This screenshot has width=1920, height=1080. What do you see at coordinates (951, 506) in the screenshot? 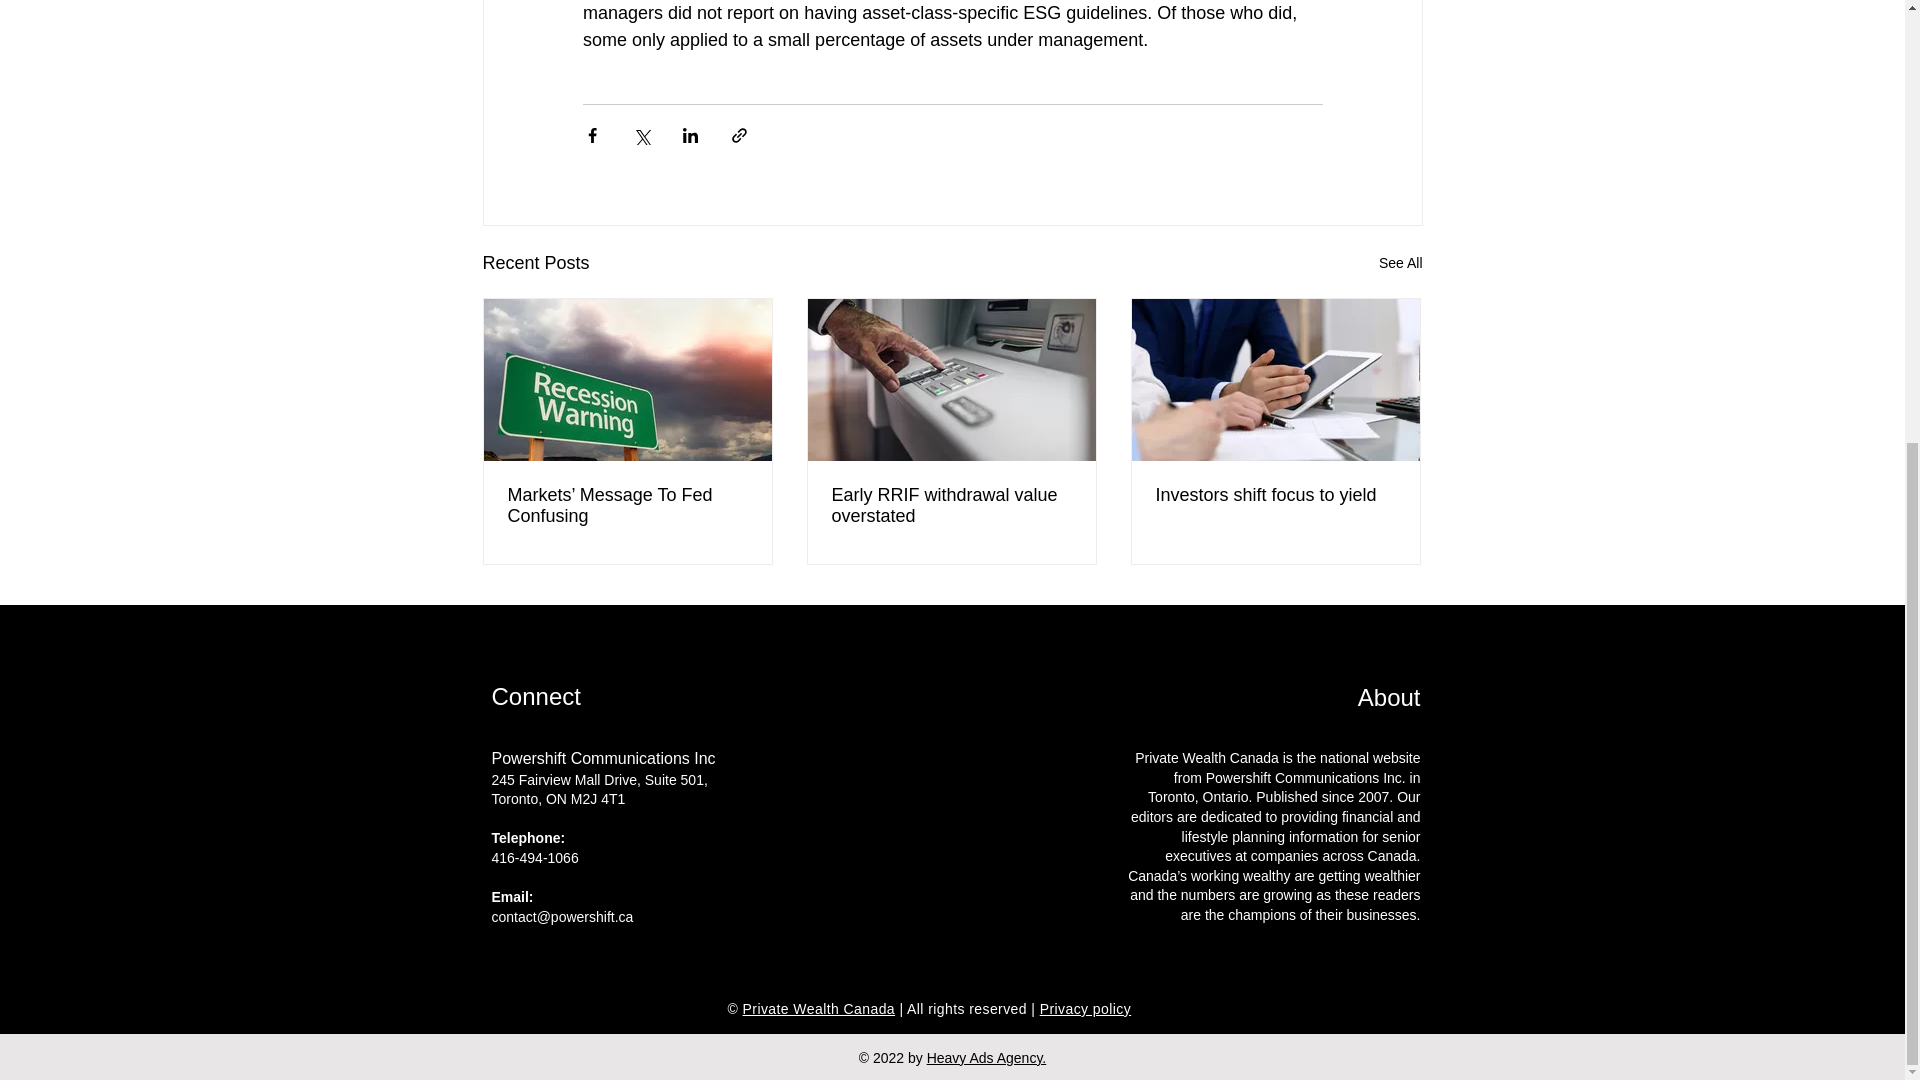
I see `Early RRIF withdrawal value overstated` at bounding box center [951, 506].